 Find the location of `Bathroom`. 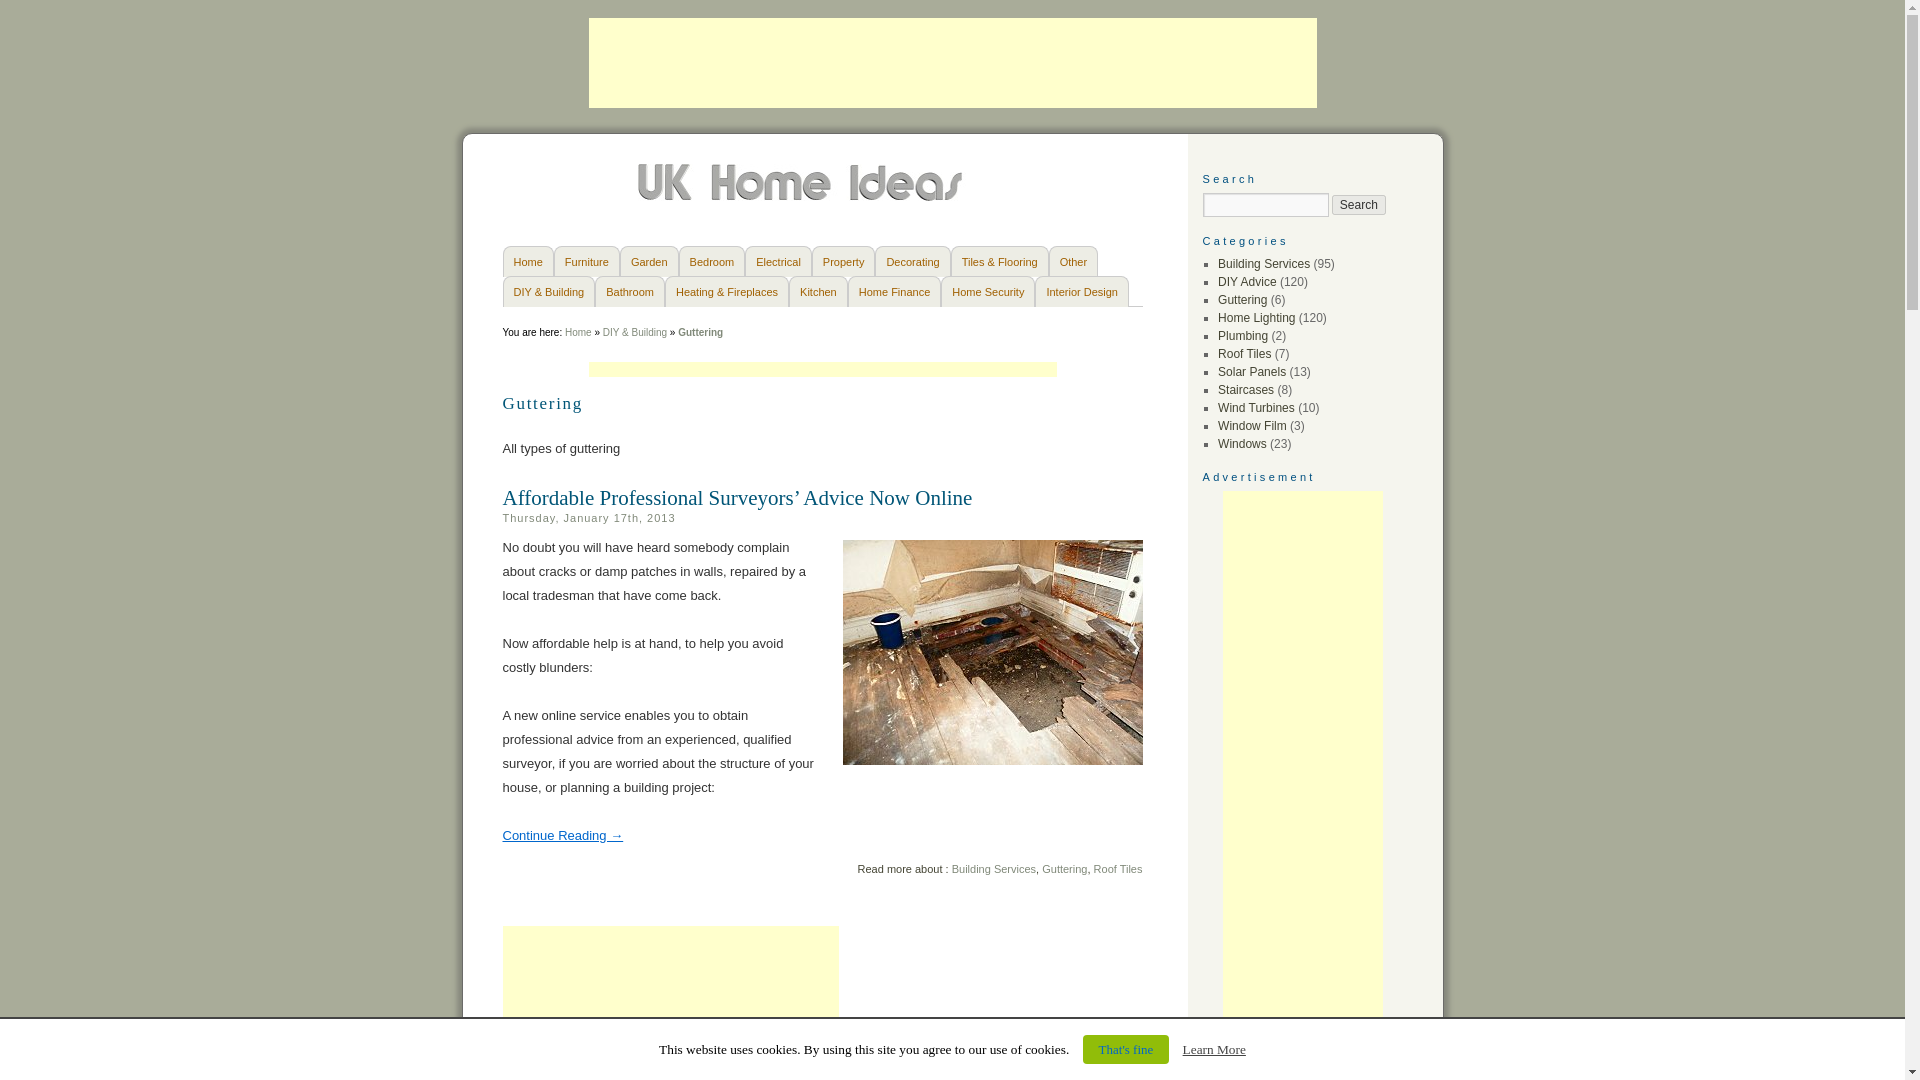

Bathroom is located at coordinates (630, 291).